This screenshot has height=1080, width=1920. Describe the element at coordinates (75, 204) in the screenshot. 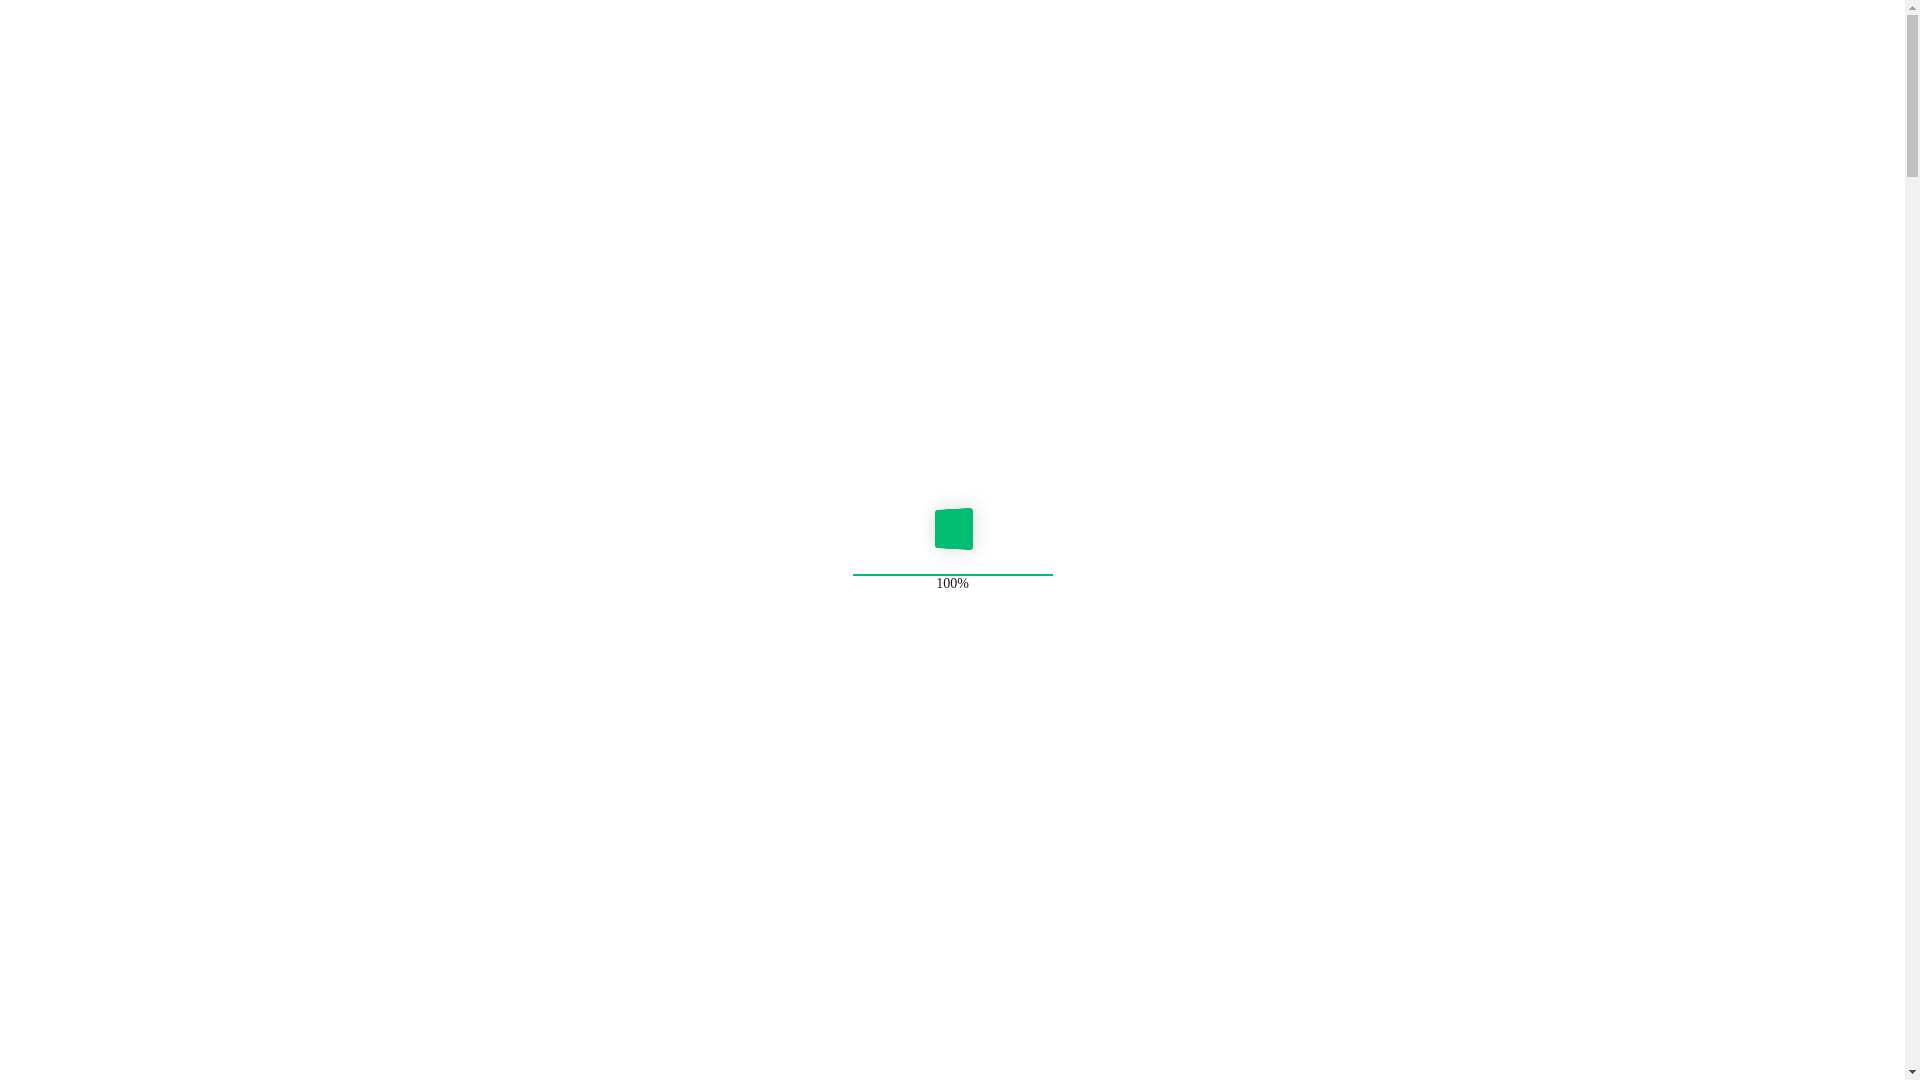

I see `Videos` at that location.